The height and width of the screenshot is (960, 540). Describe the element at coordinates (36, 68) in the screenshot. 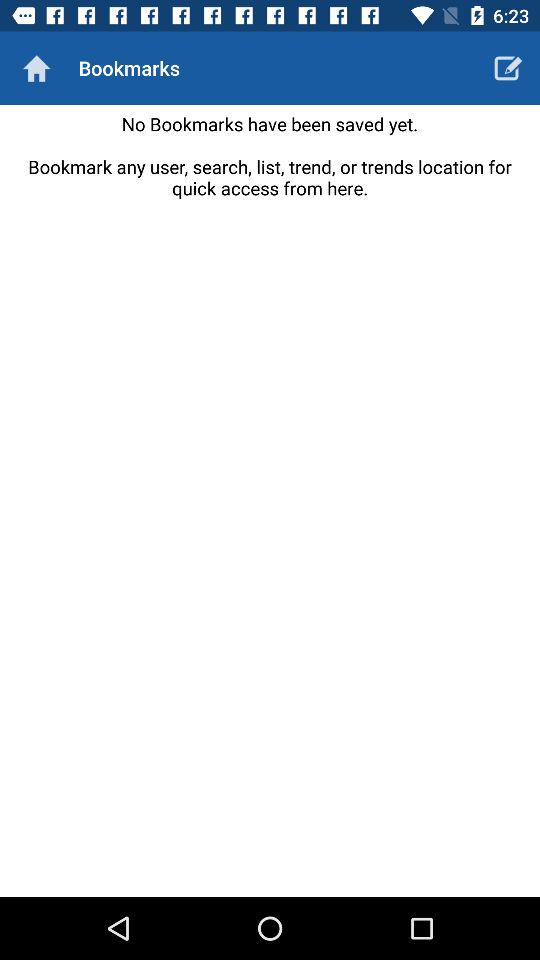

I see `choose the icon above the no bookmarks have item` at that location.